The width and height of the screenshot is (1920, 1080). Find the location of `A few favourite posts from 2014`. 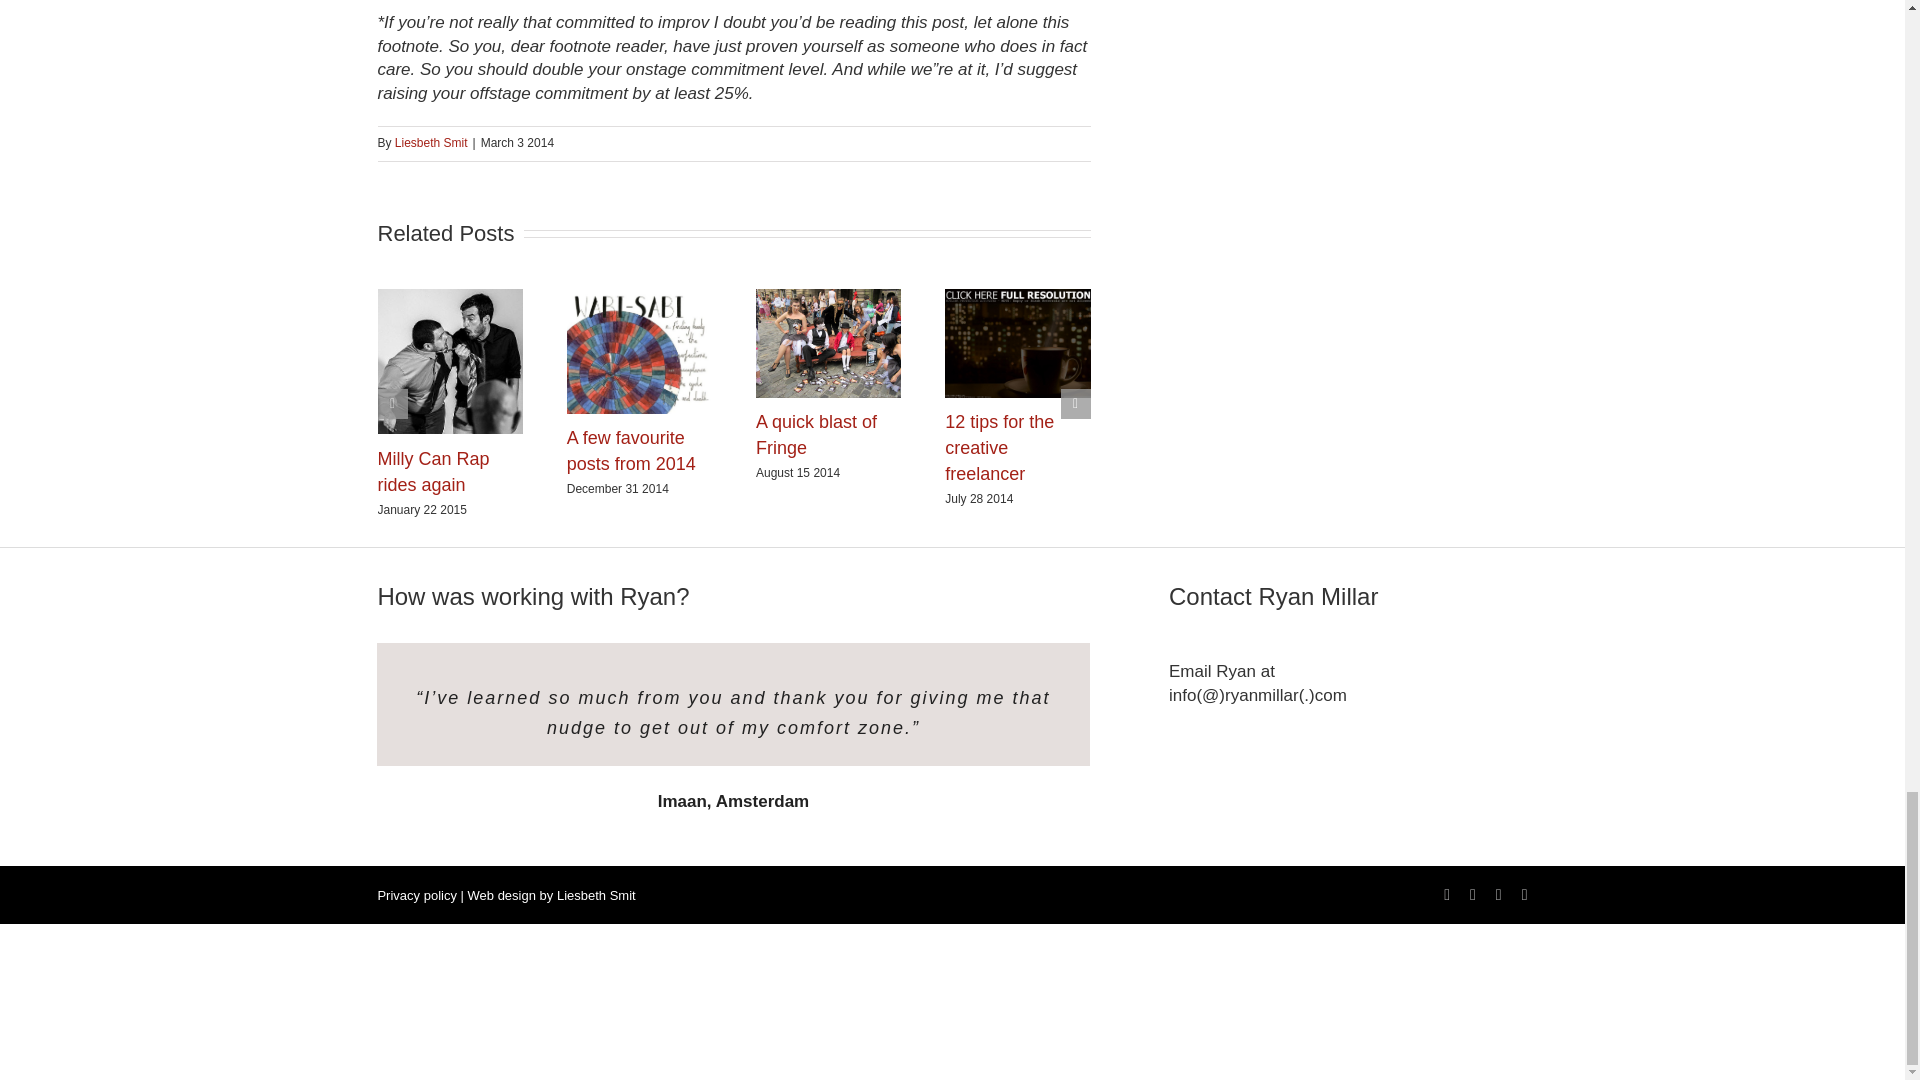

A few favourite posts from 2014 is located at coordinates (630, 450).